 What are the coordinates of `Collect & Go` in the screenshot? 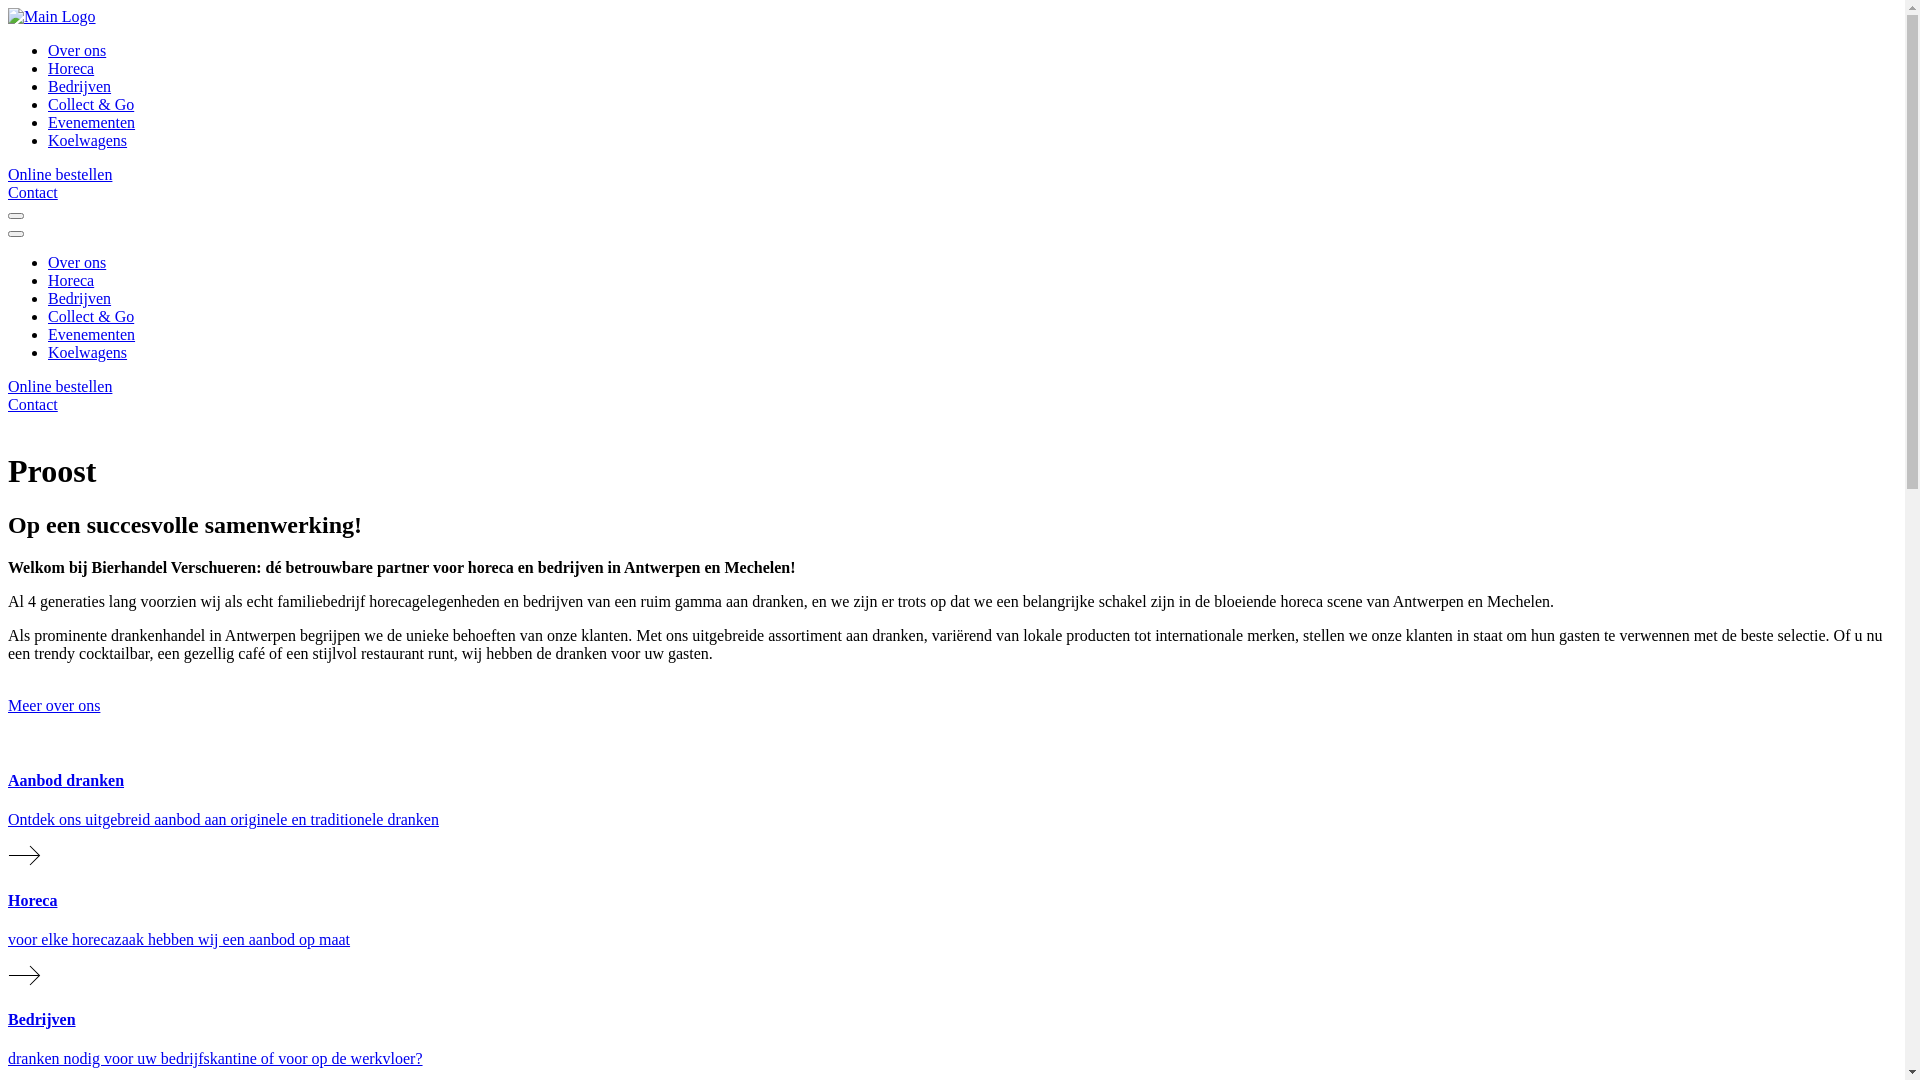 It's located at (91, 316).